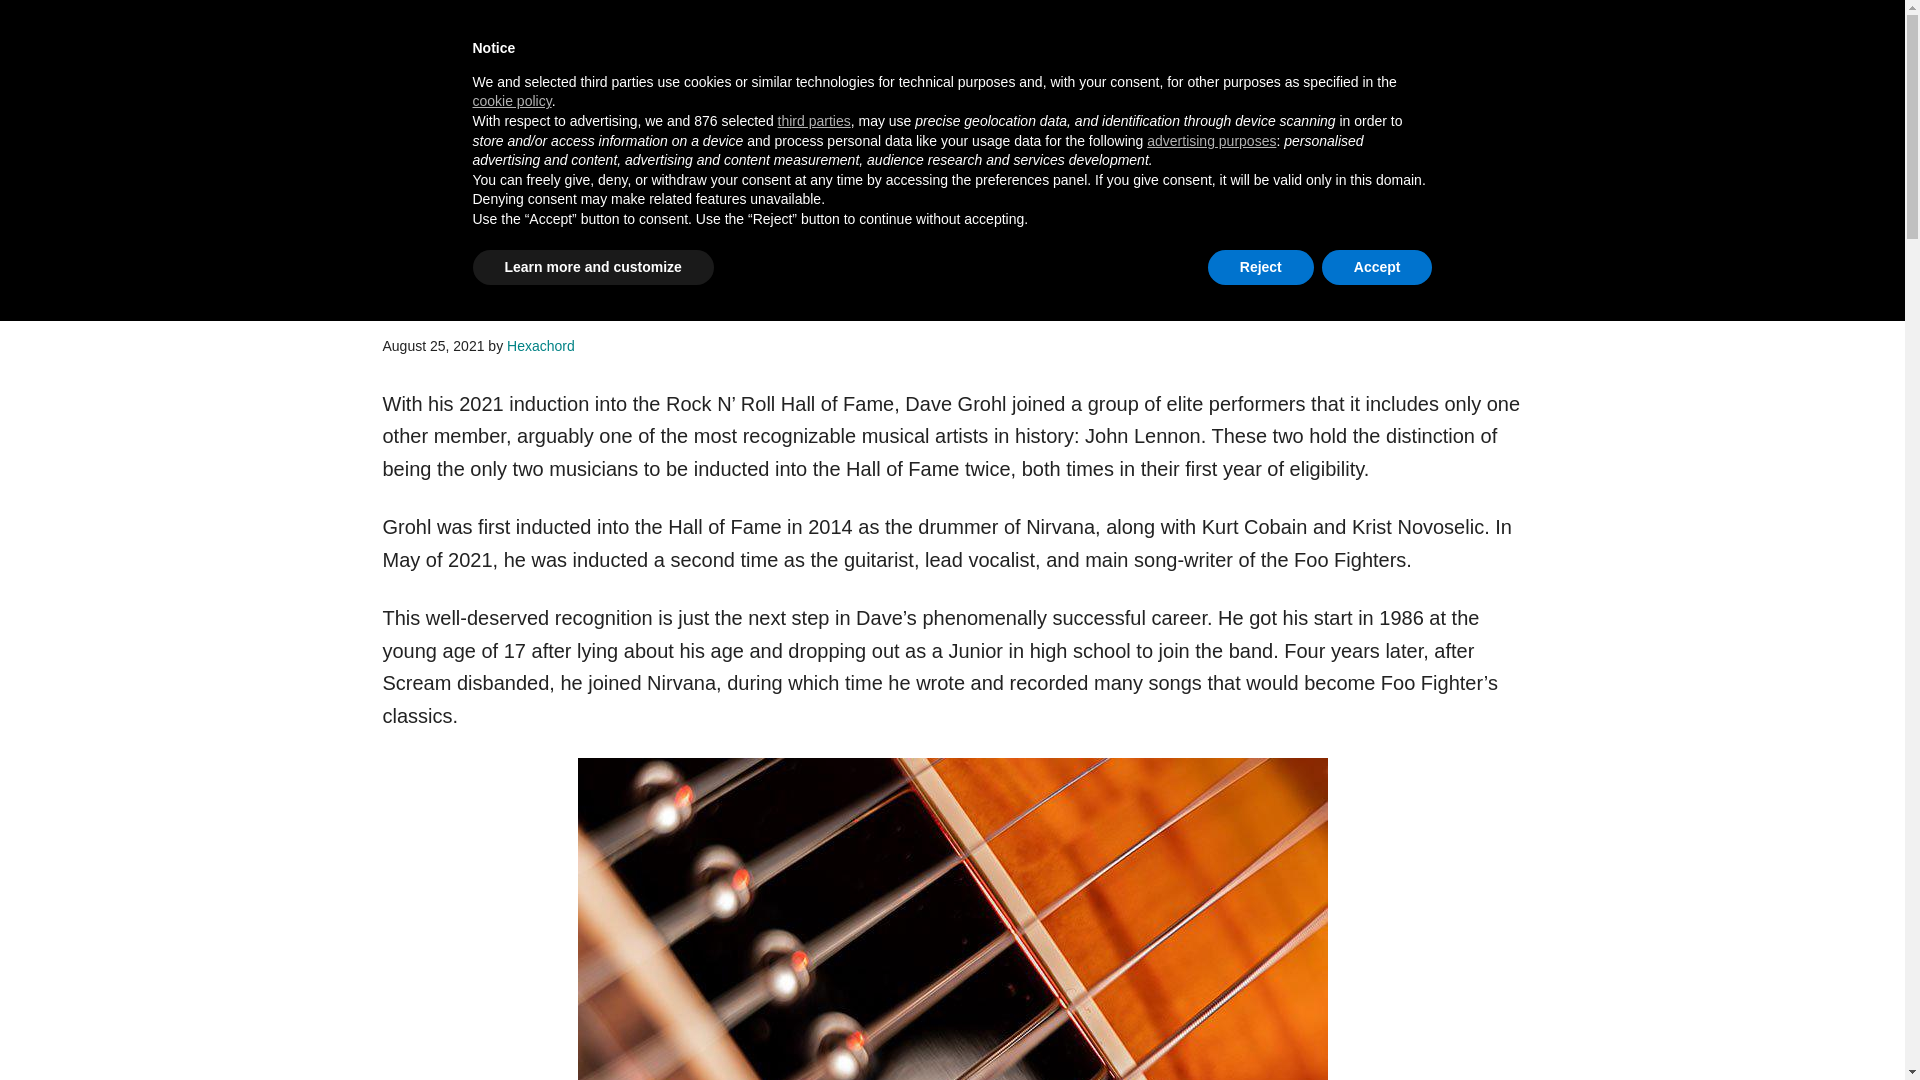 Image resolution: width=1920 pixels, height=1080 pixels. Describe the element at coordinates (535, 172) in the screenshot. I see `LEARN GUITAR` at that location.